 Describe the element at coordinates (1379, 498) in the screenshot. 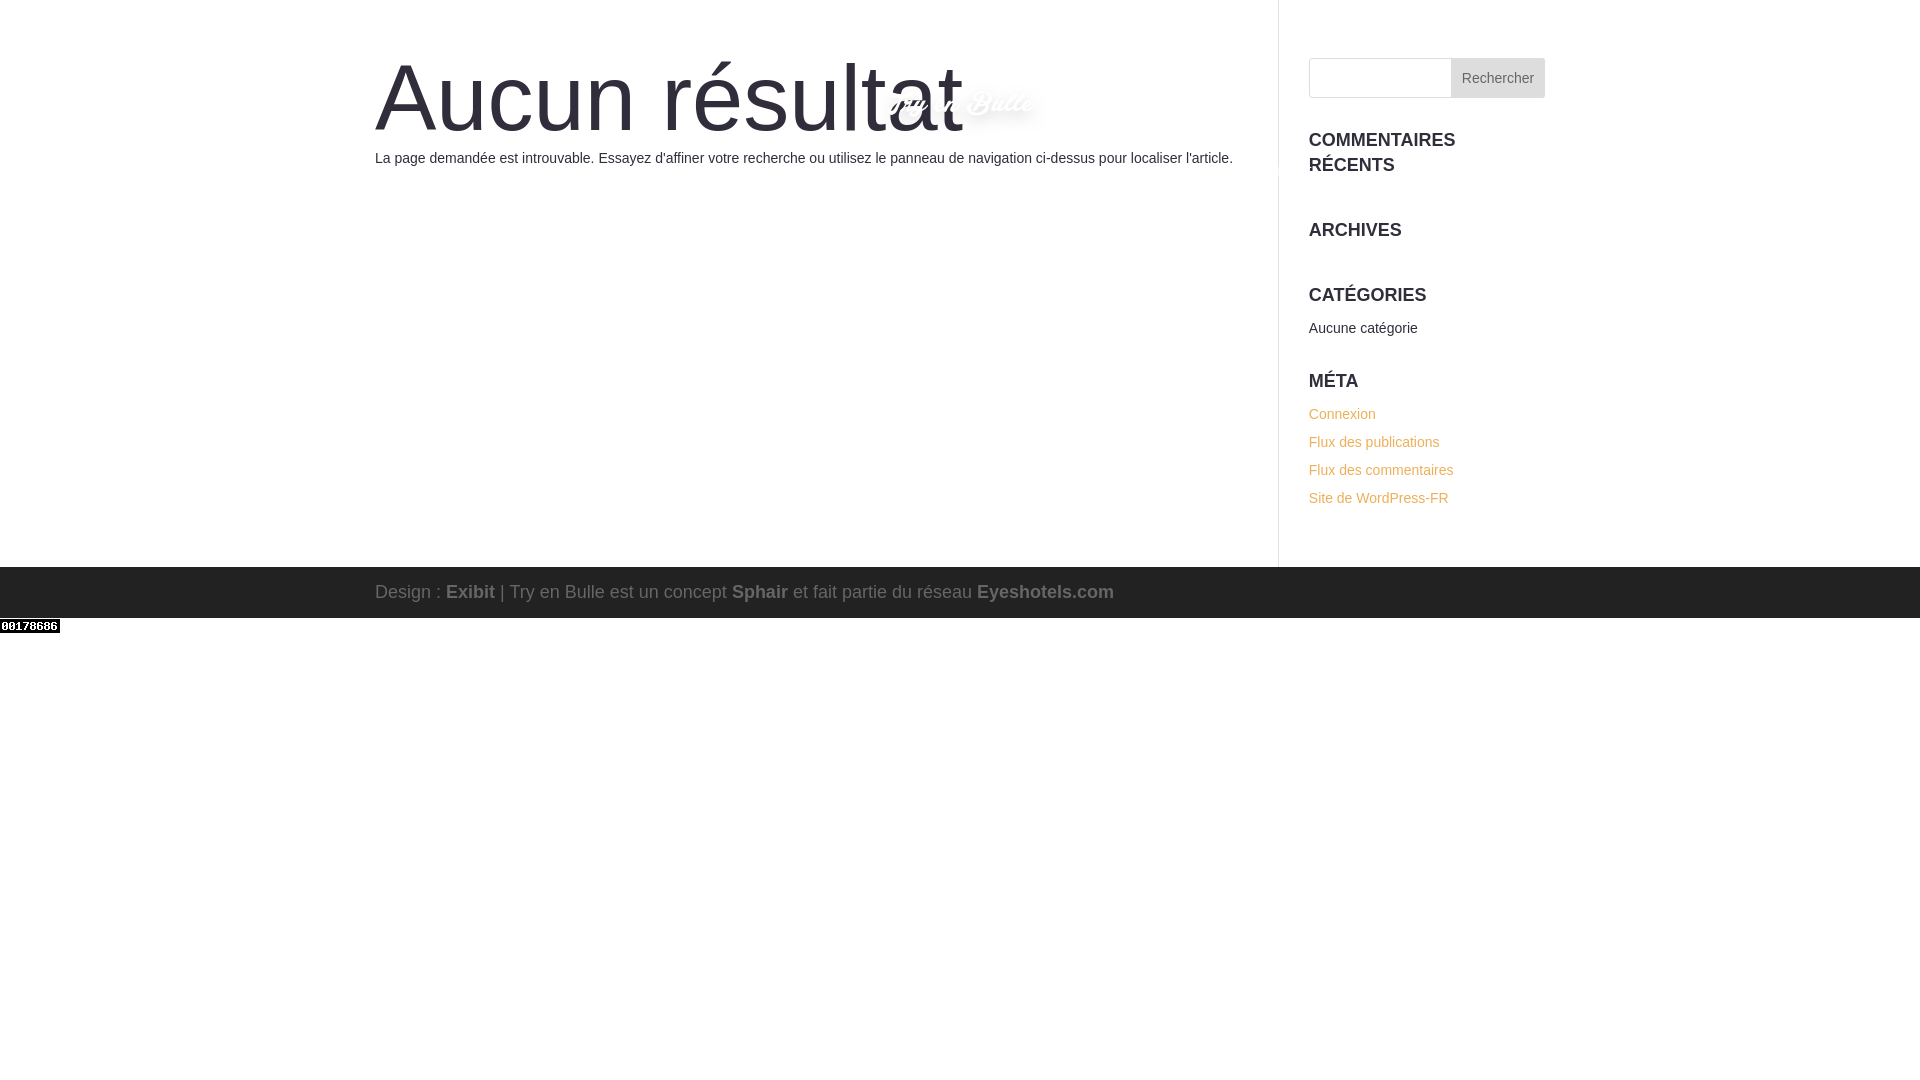

I see `Site de WordPress-FR` at that location.